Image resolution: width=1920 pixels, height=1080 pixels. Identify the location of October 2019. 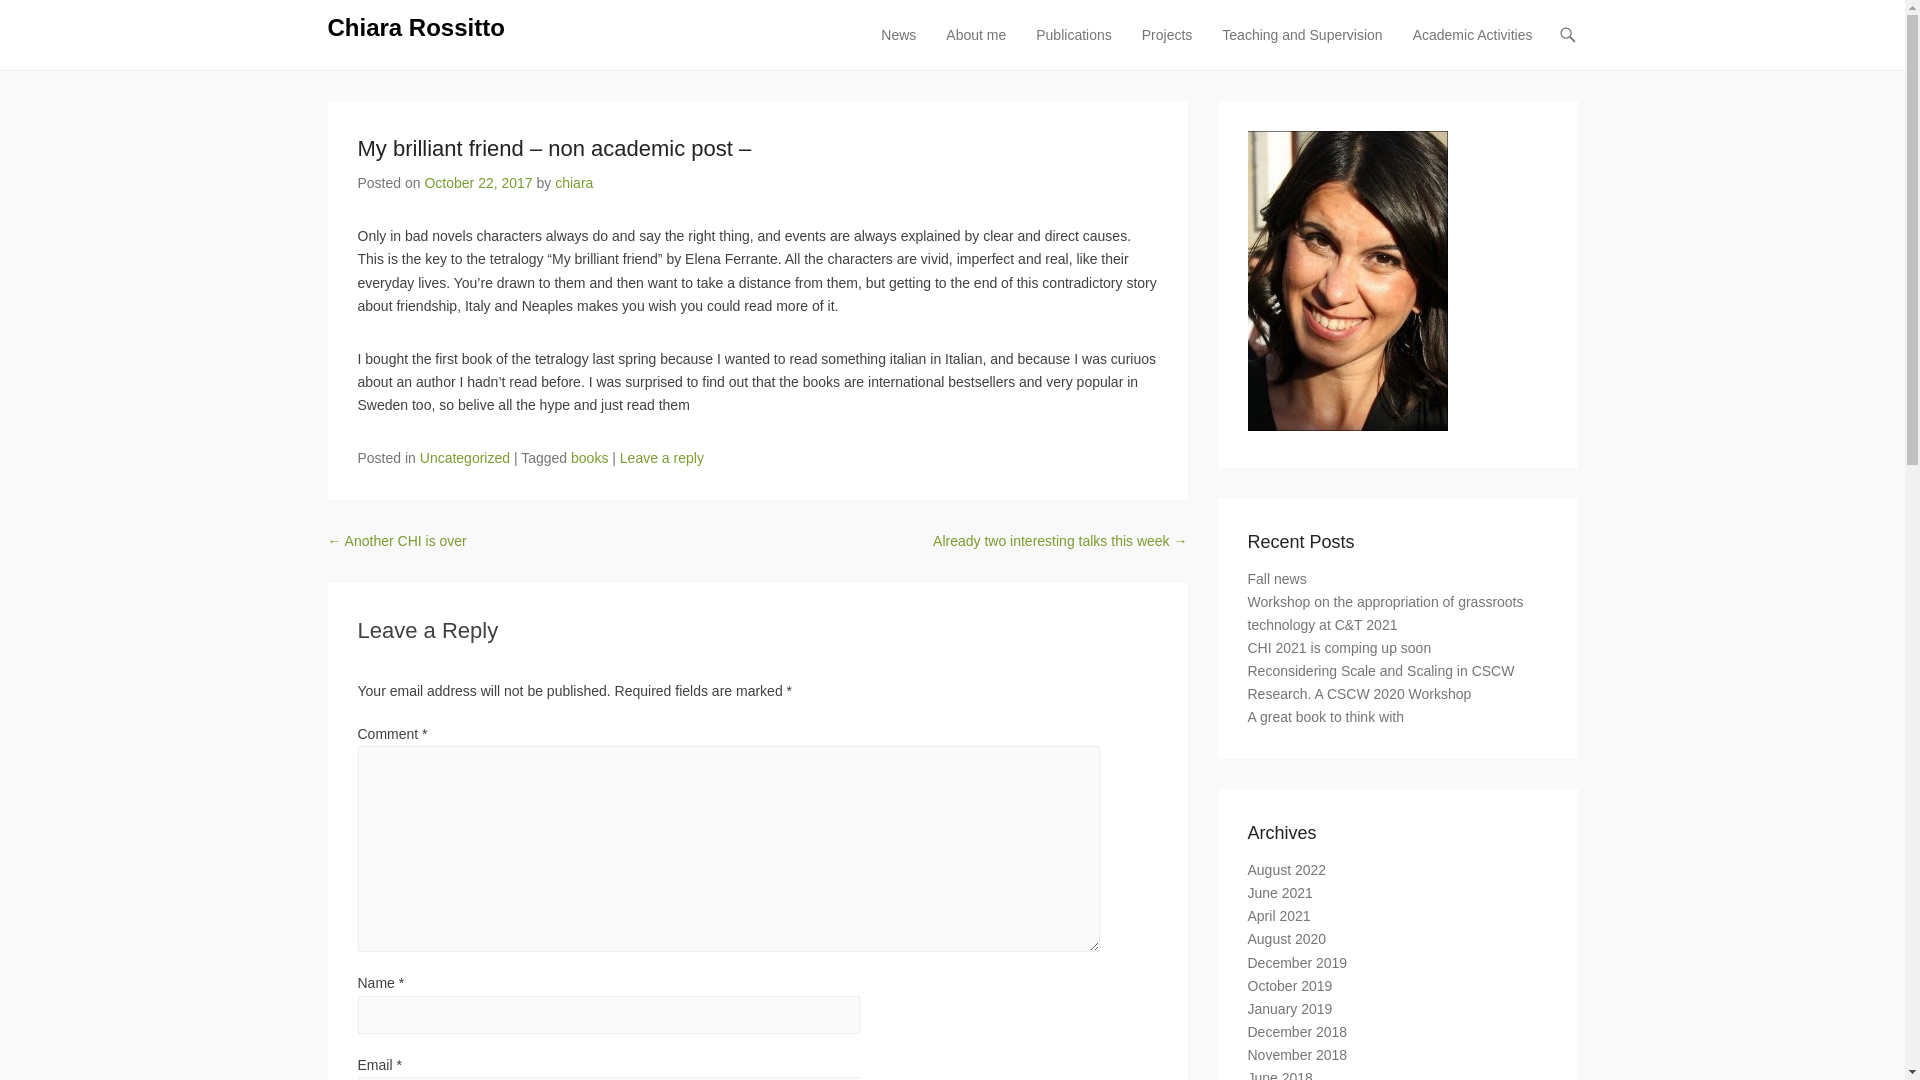
(1290, 986).